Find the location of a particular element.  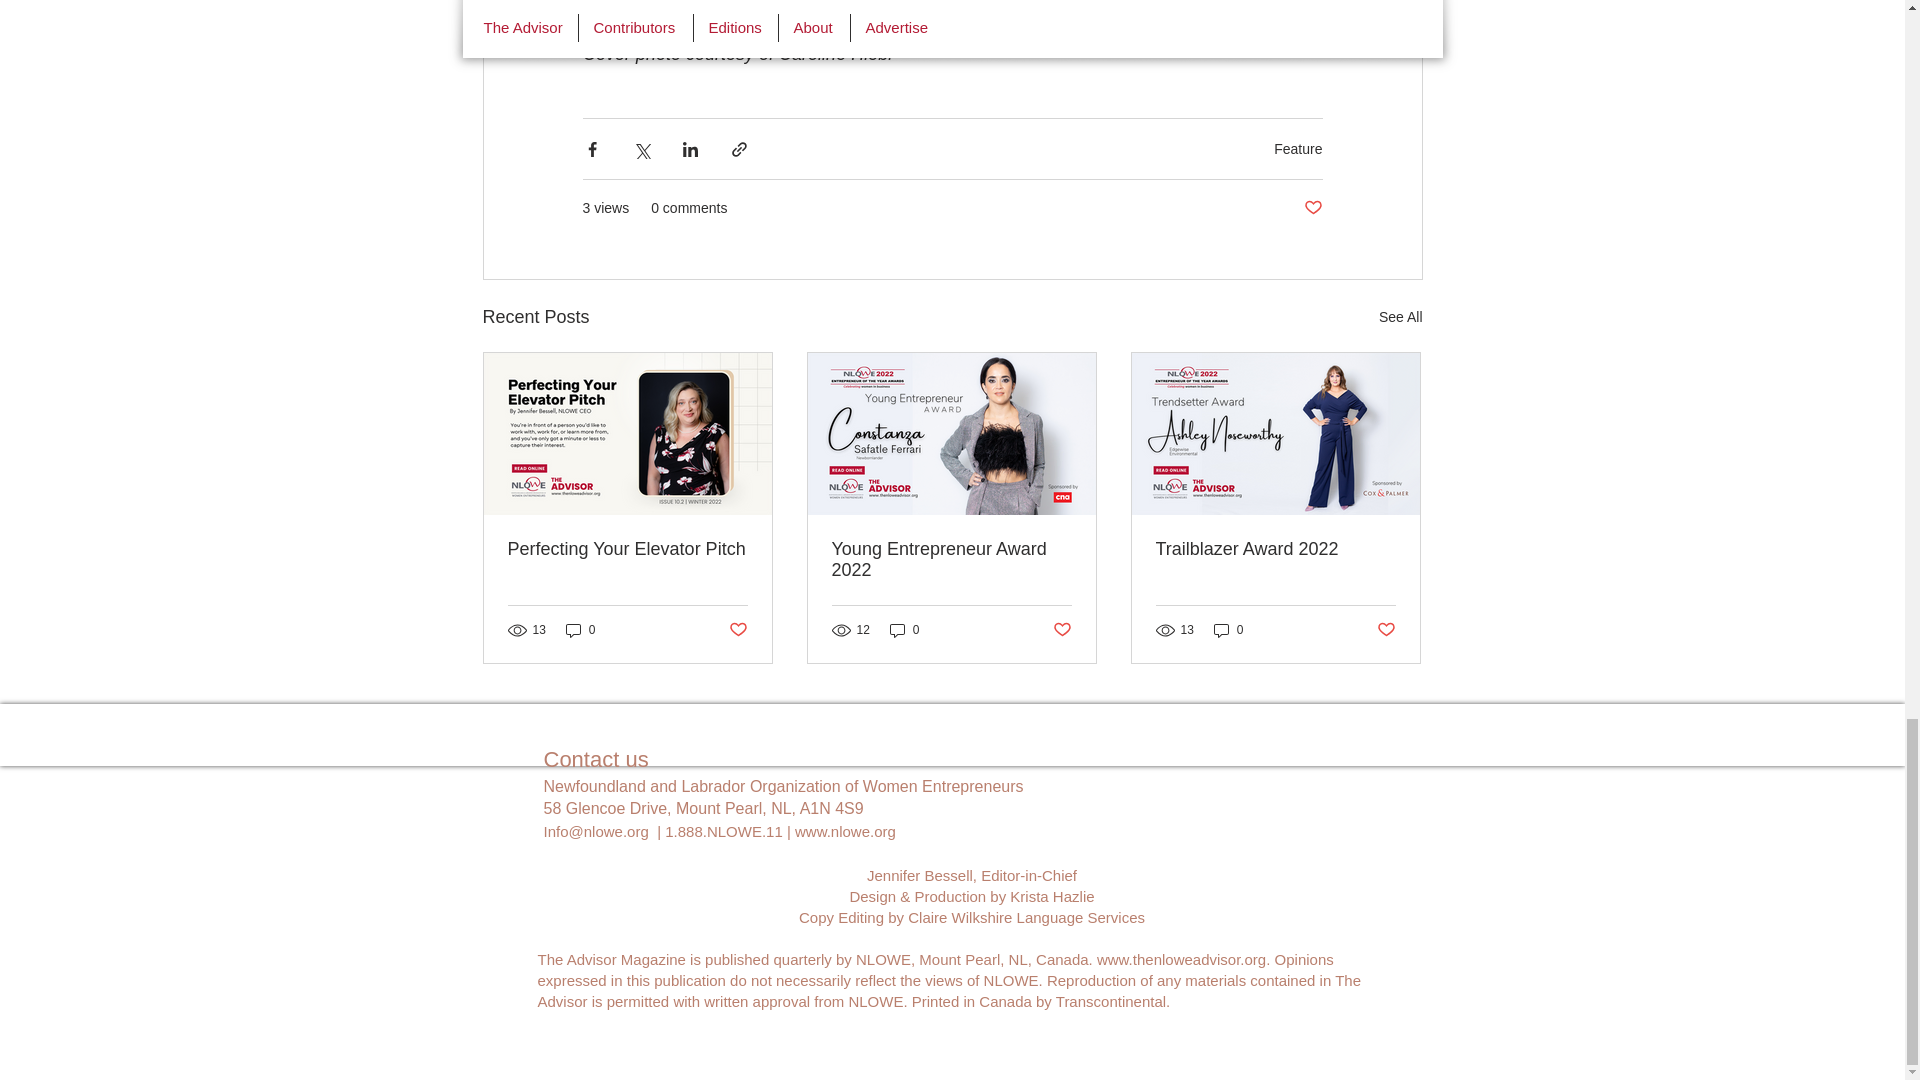

Feature is located at coordinates (1298, 148).